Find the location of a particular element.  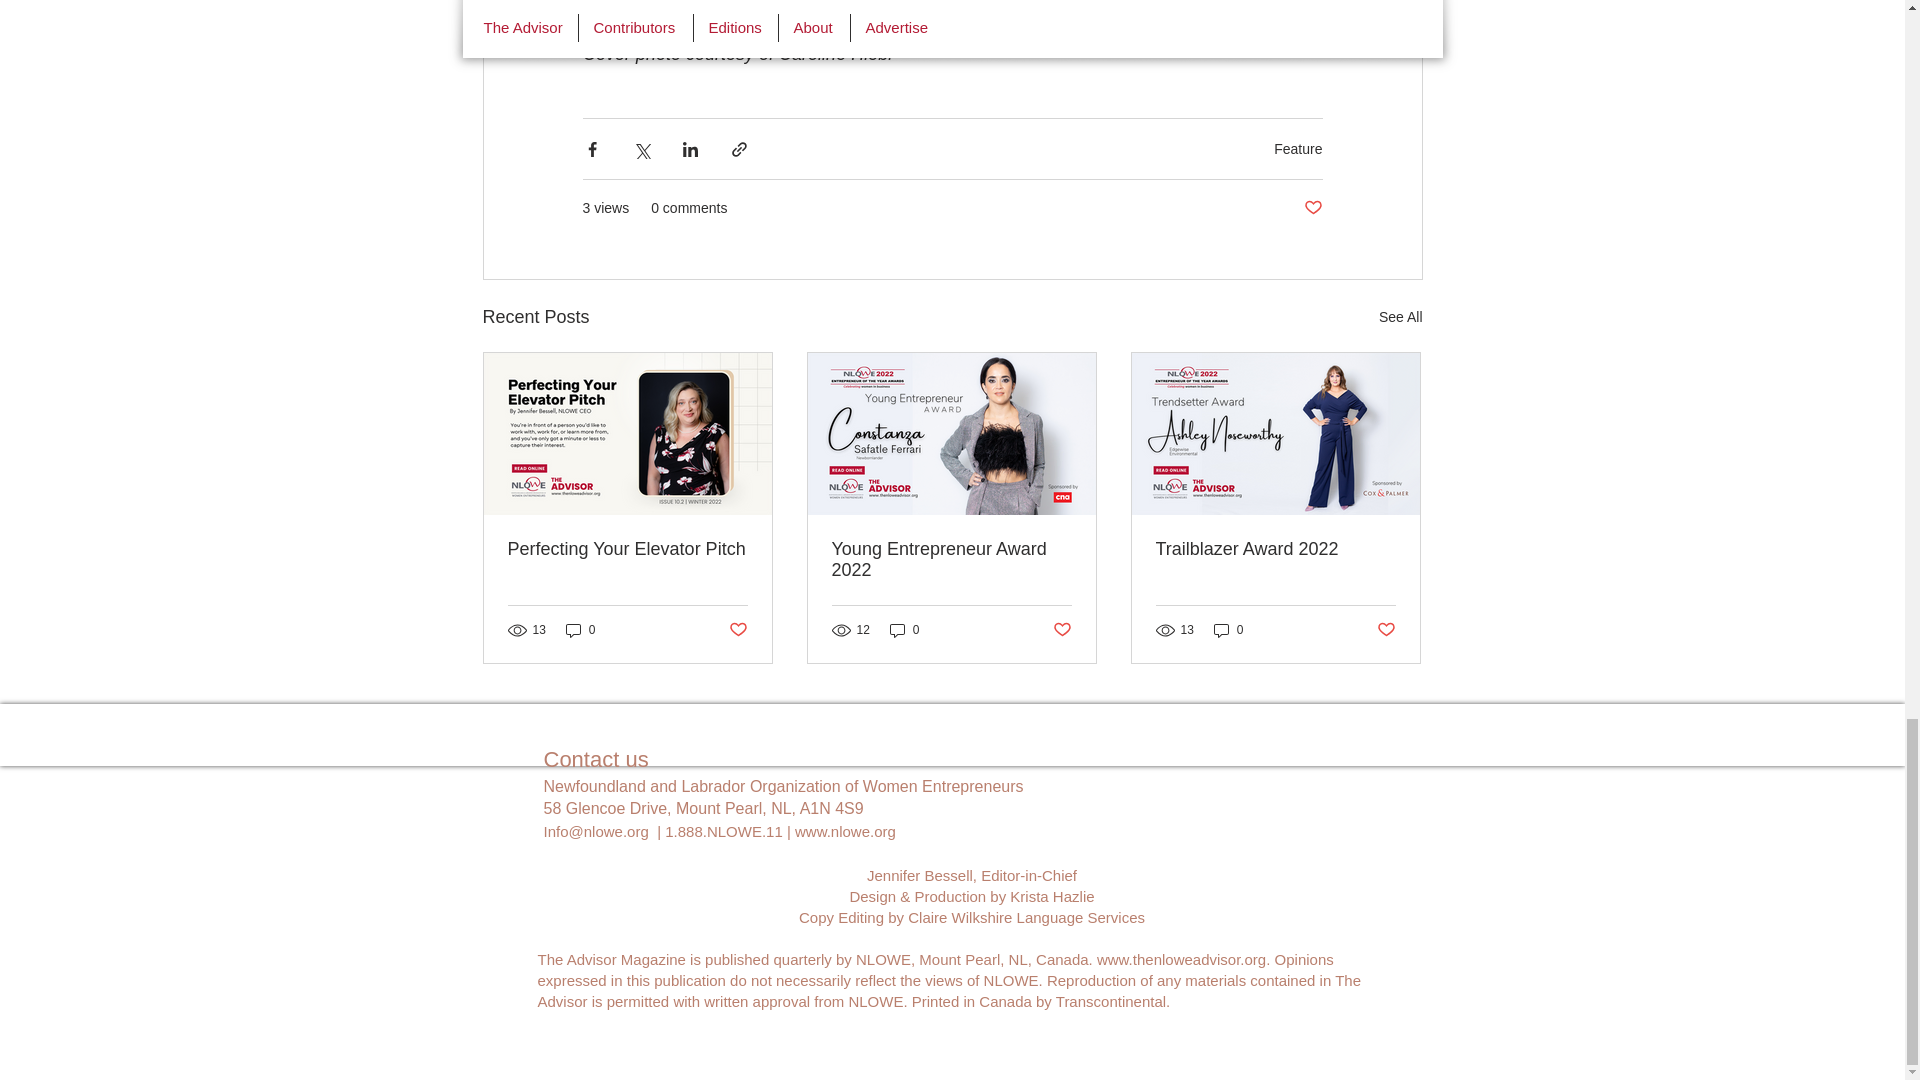

Feature is located at coordinates (1298, 148).